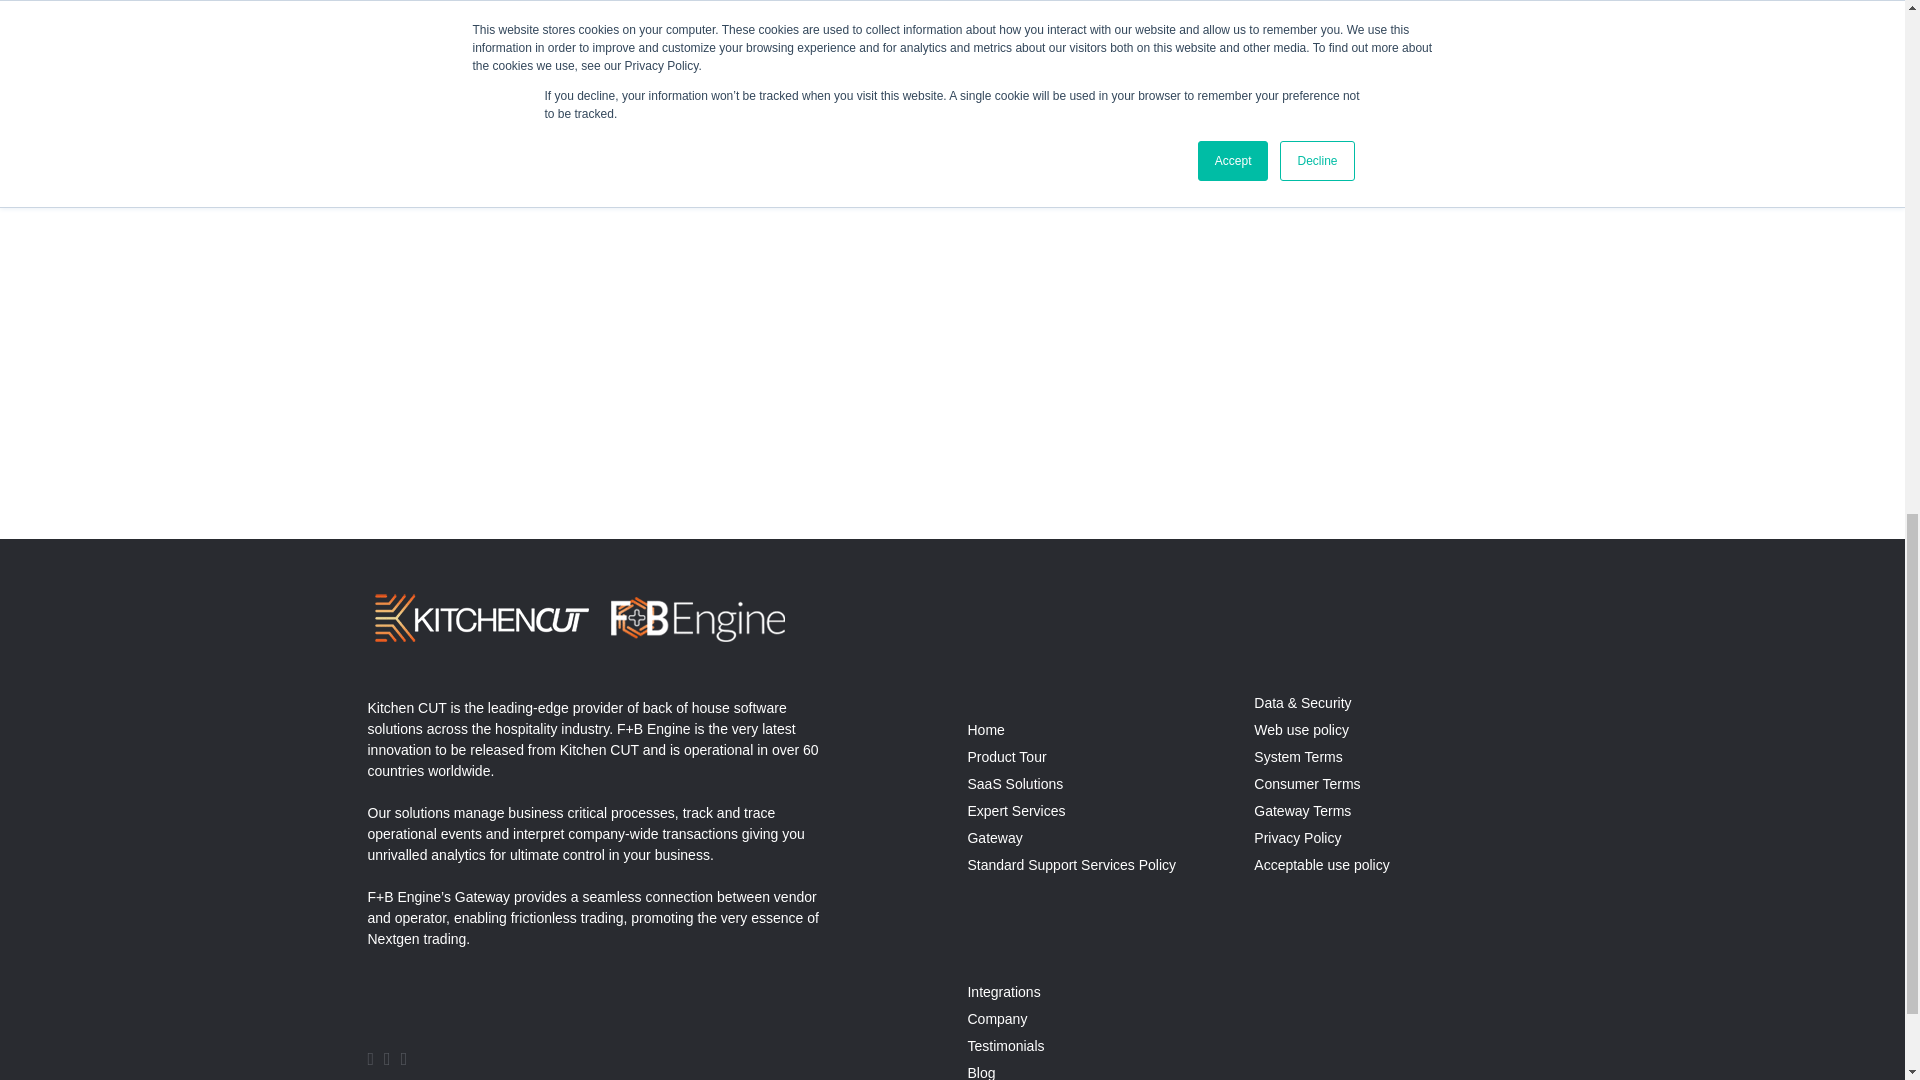 The width and height of the screenshot is (1920, 1080). Describe the element at coordinates (1006, 1046) in the screenshot. I see `Testimonials` at that location.